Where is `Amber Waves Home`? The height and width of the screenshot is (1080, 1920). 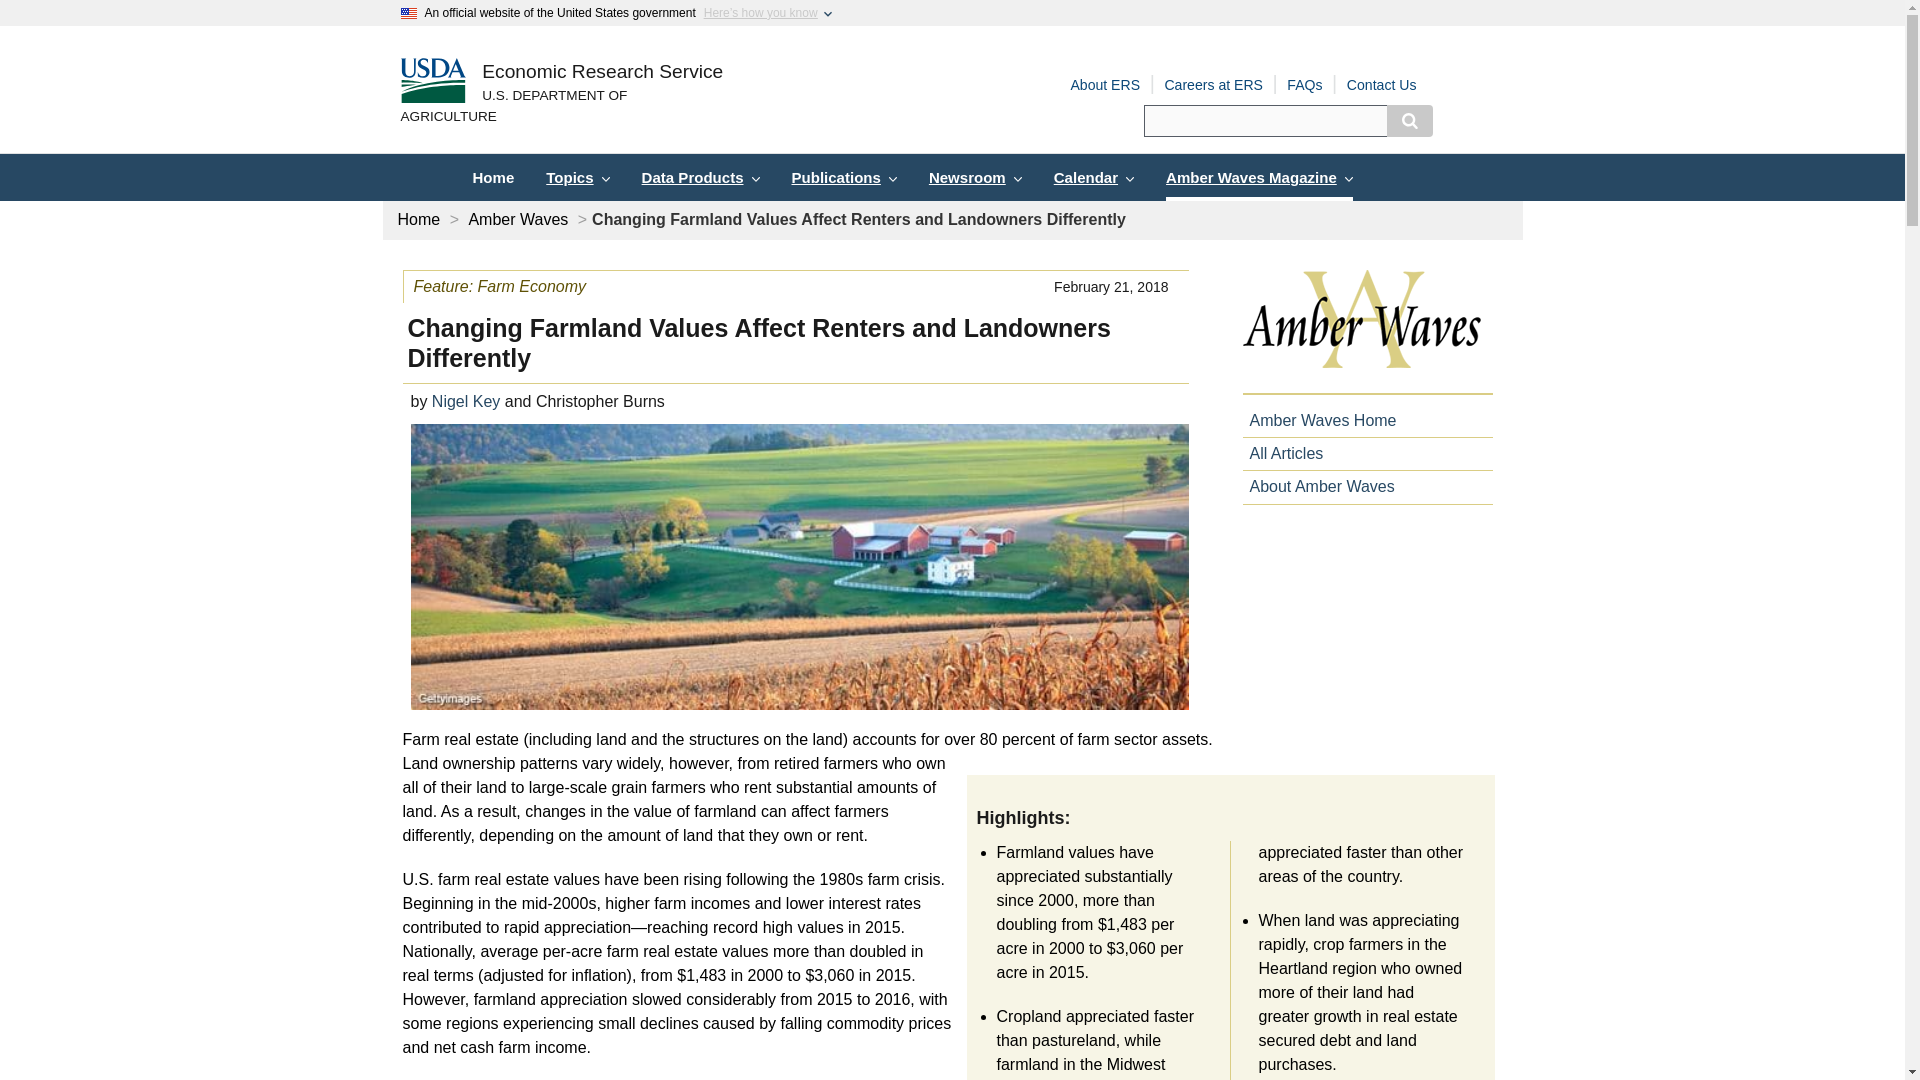 Amber Waves Home is located at coordinates (1318, 420).